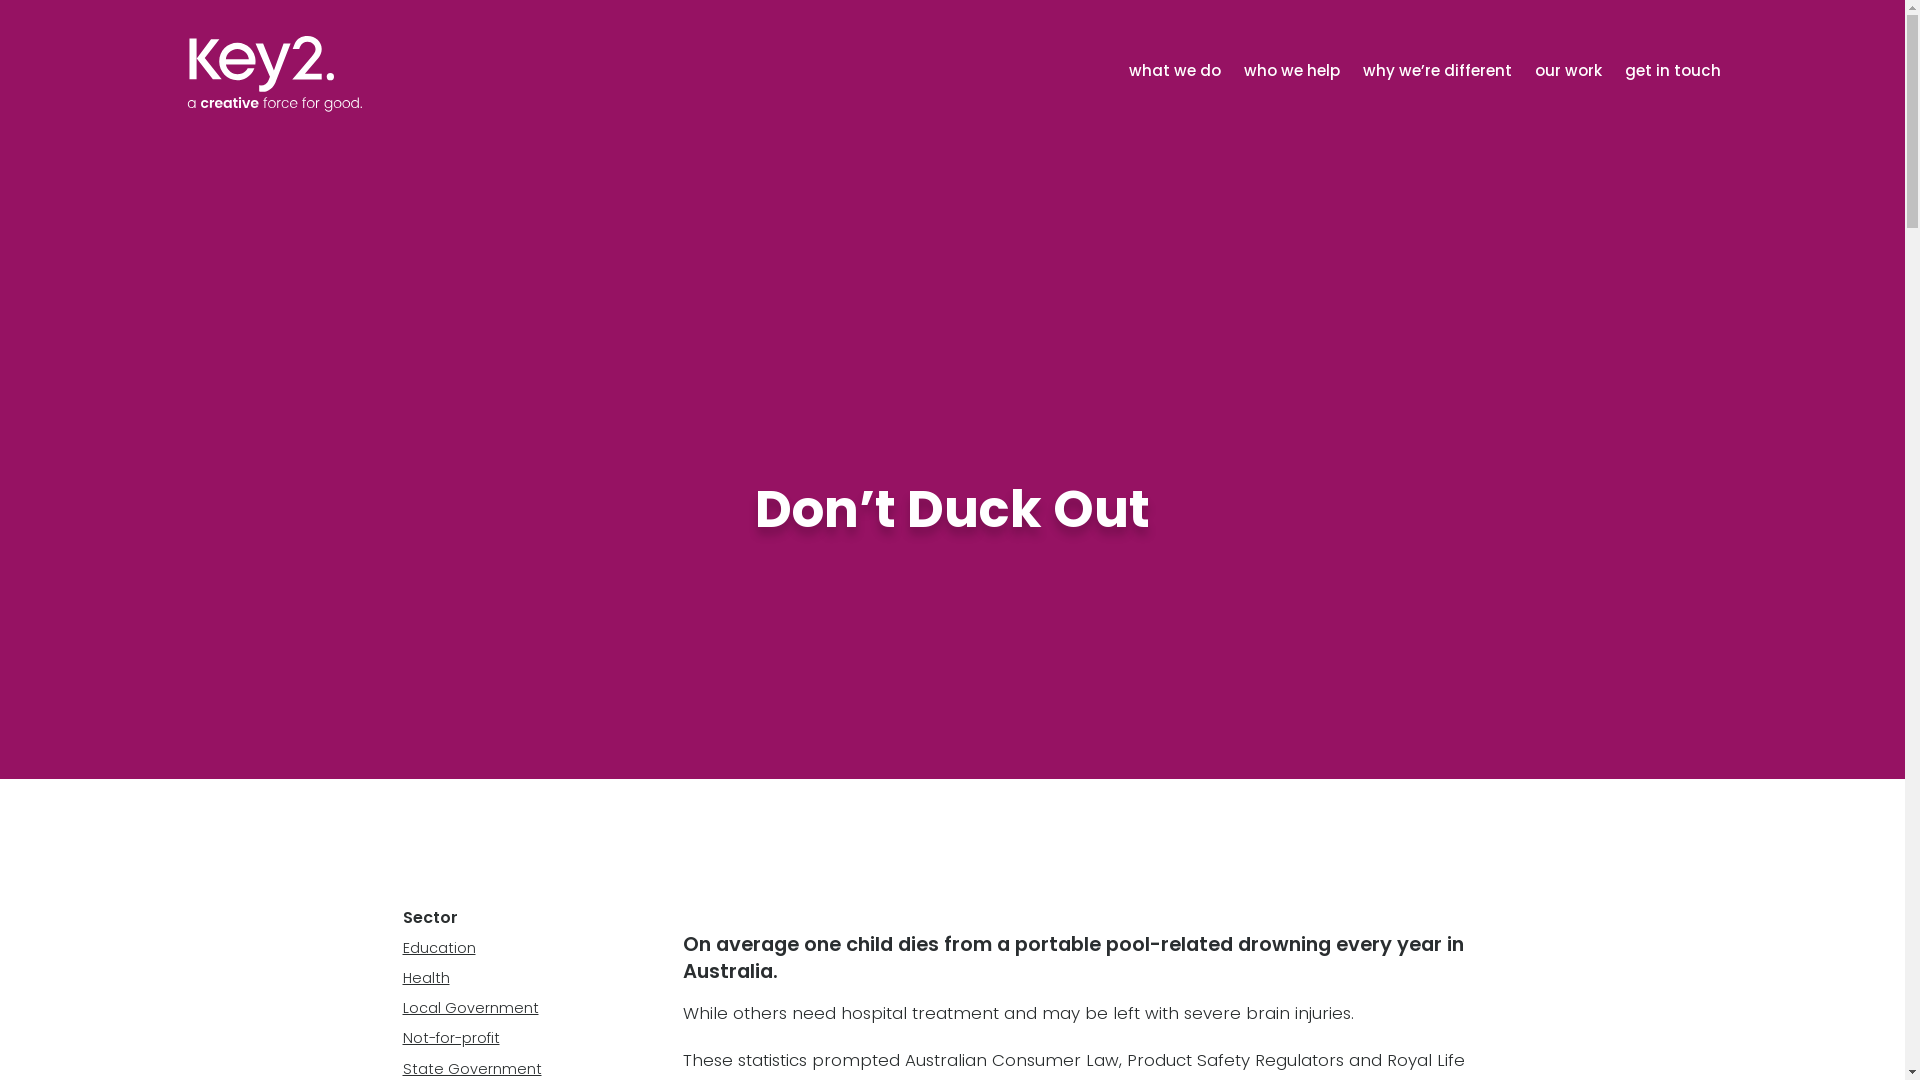 This screenshot has height=1080, width=1920. What do you see at coordinates (510, 978) in the screenshot?
I see `Health` at bounding box center [510, 978].